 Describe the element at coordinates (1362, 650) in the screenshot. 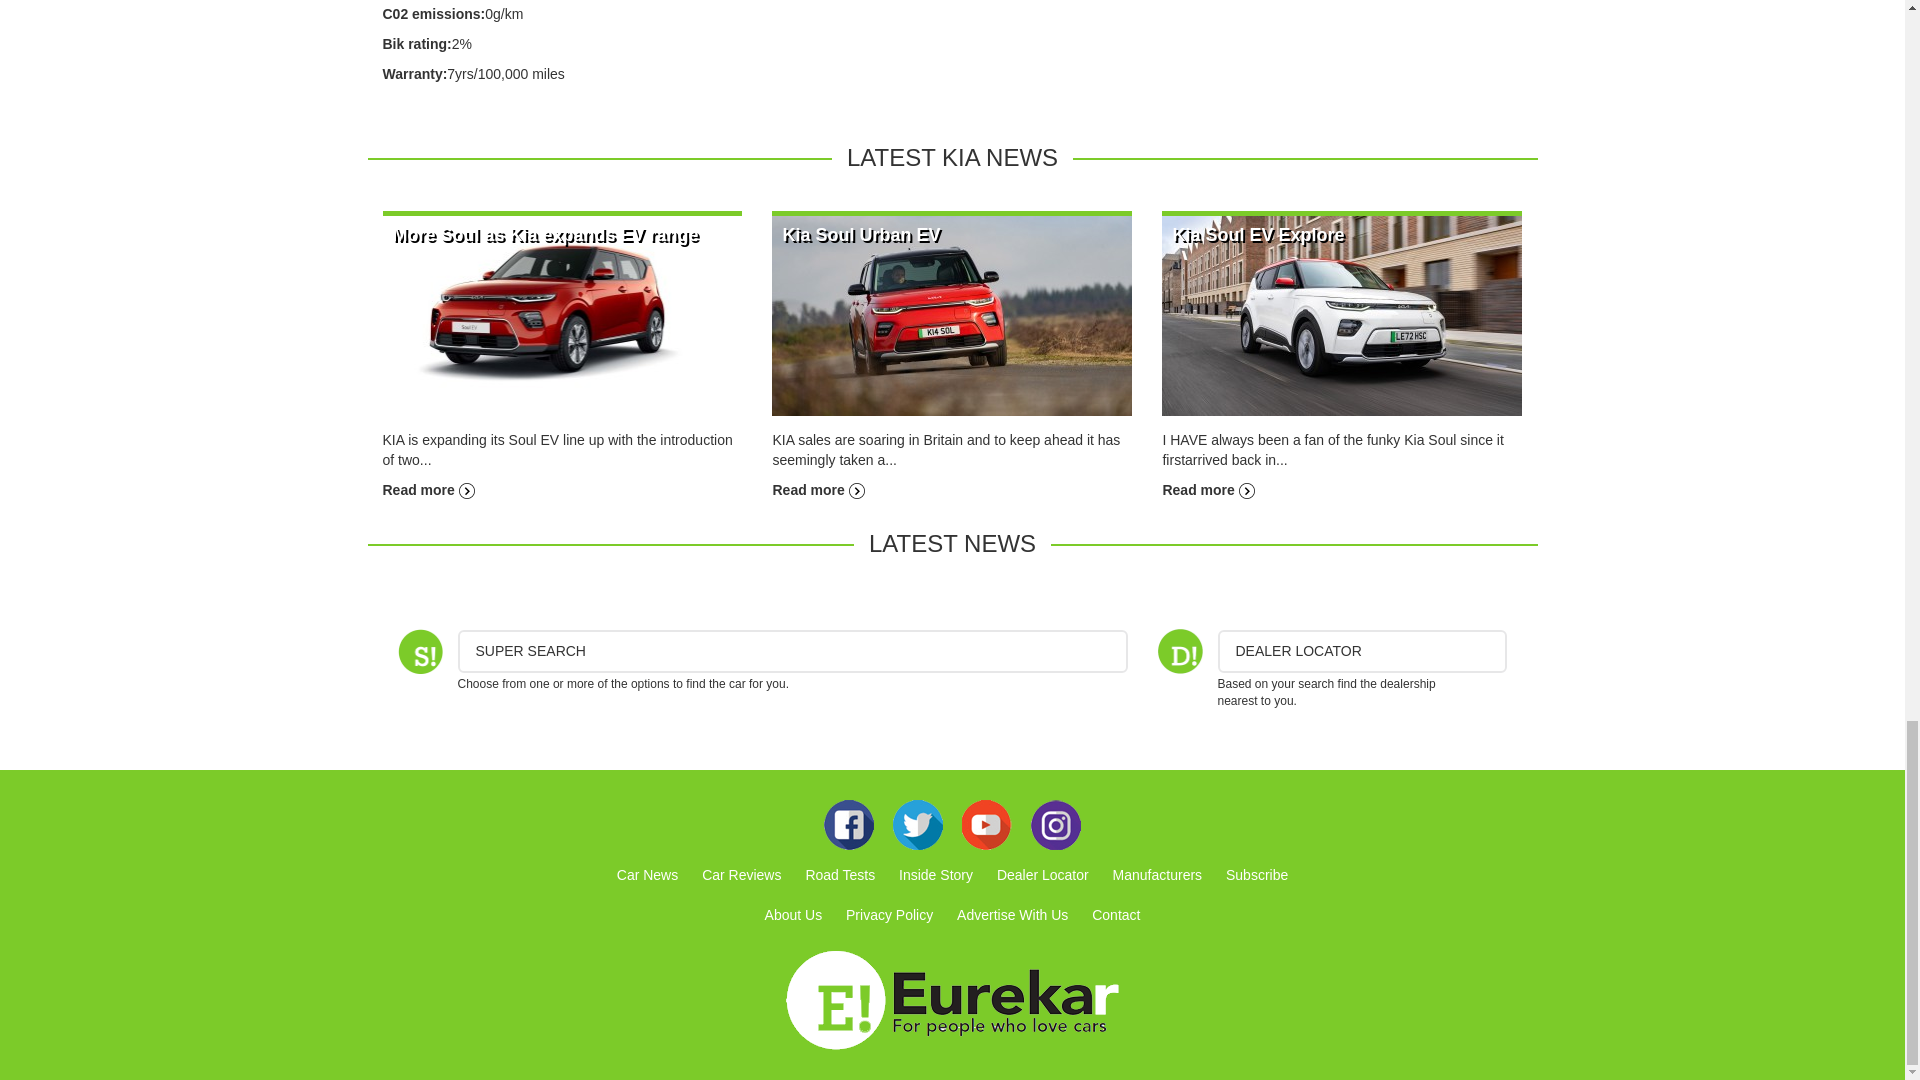

I see `DEALER LOCATOR` at that location.